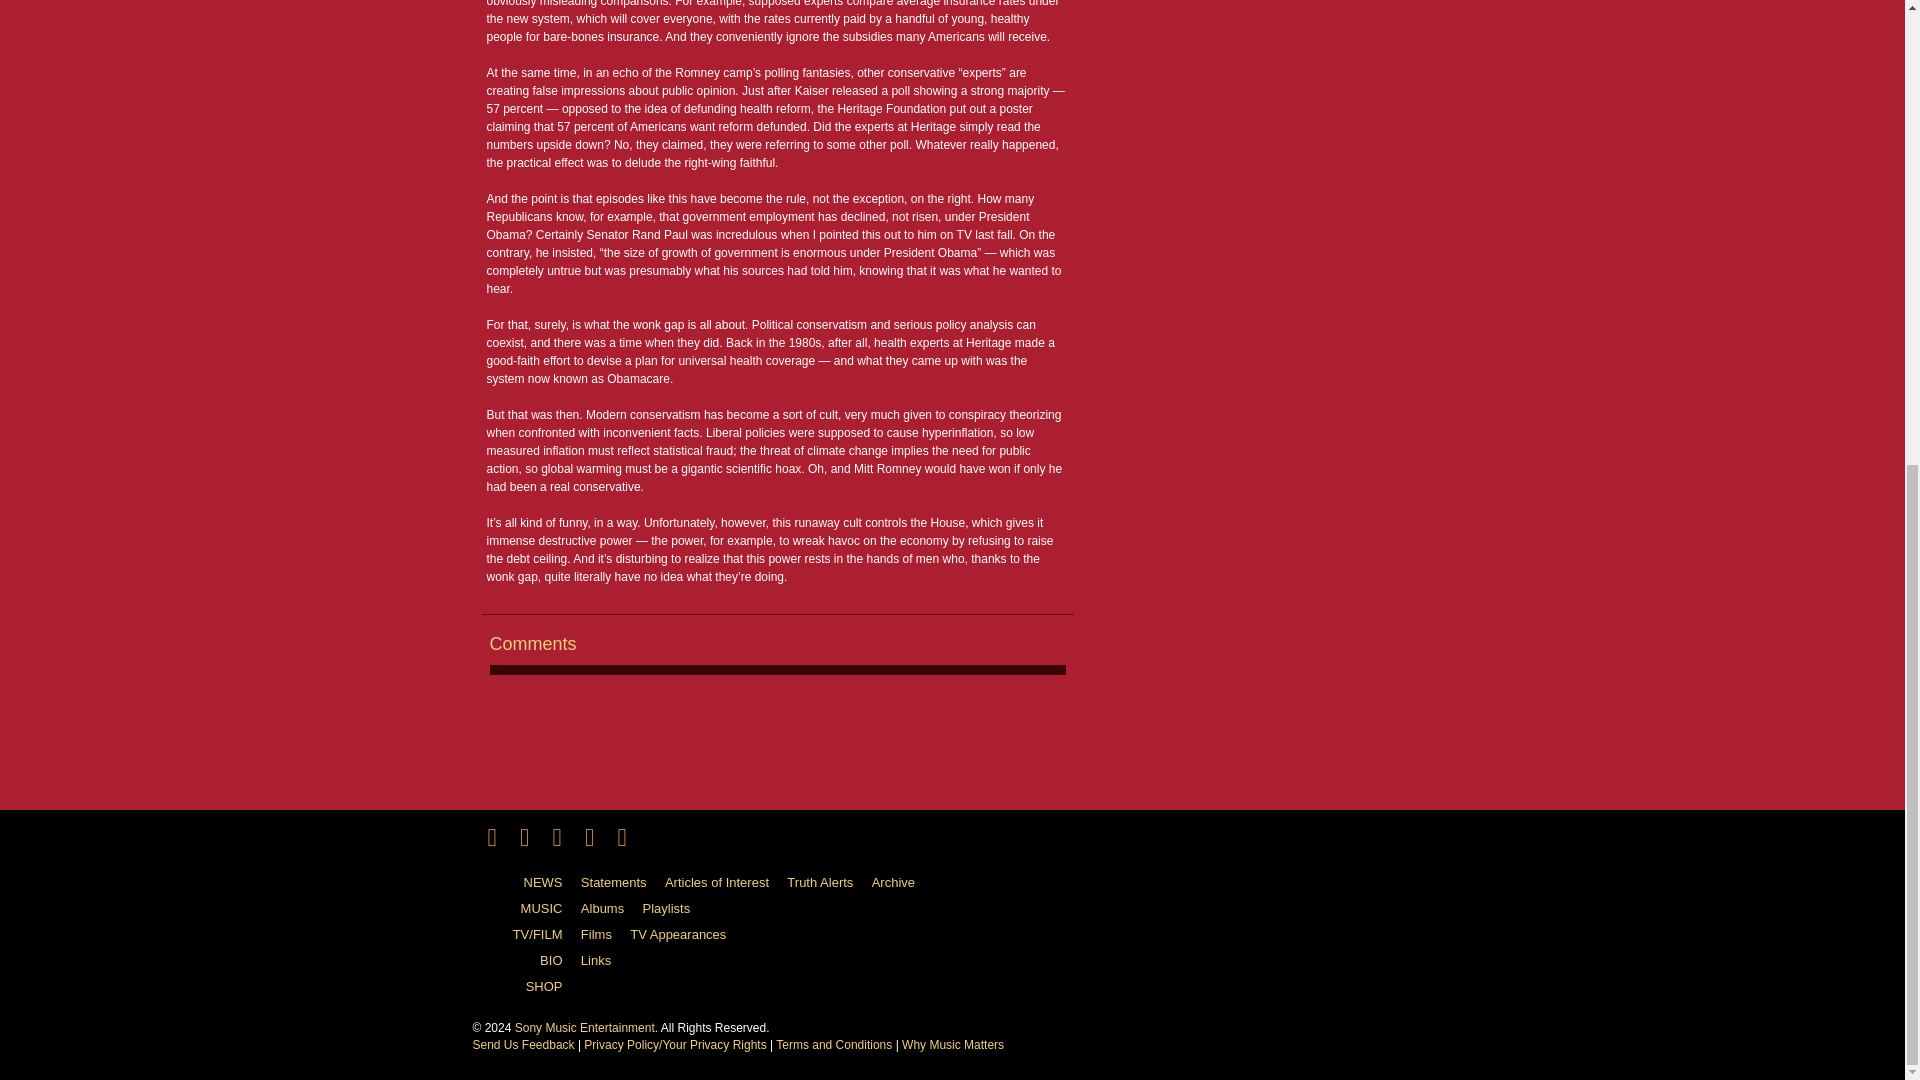 This screenshot has width=1920, height=1080. What do you see at coordinates (524, 883) in the screenshot?
I see `NEWS` at bounding box center [524, 883].